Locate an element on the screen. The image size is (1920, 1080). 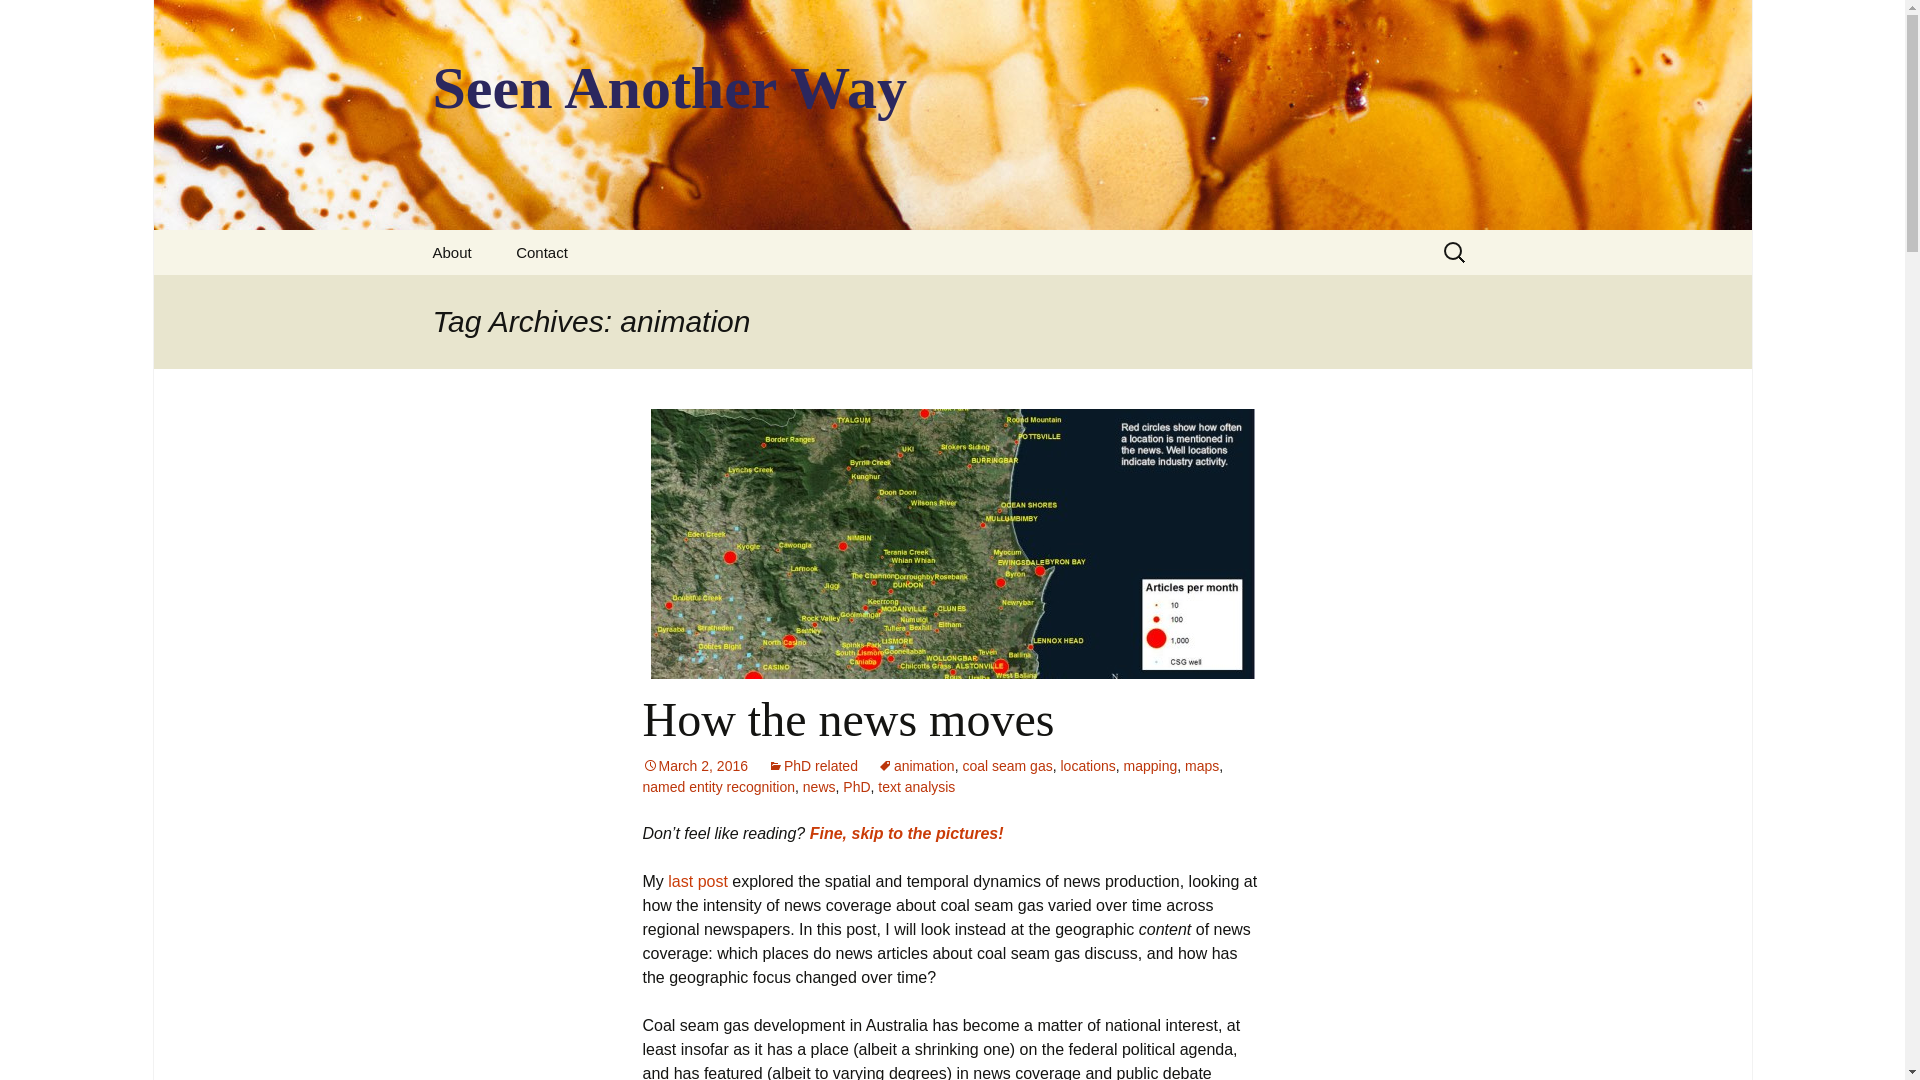
last post is located at coordinates (698, 880).